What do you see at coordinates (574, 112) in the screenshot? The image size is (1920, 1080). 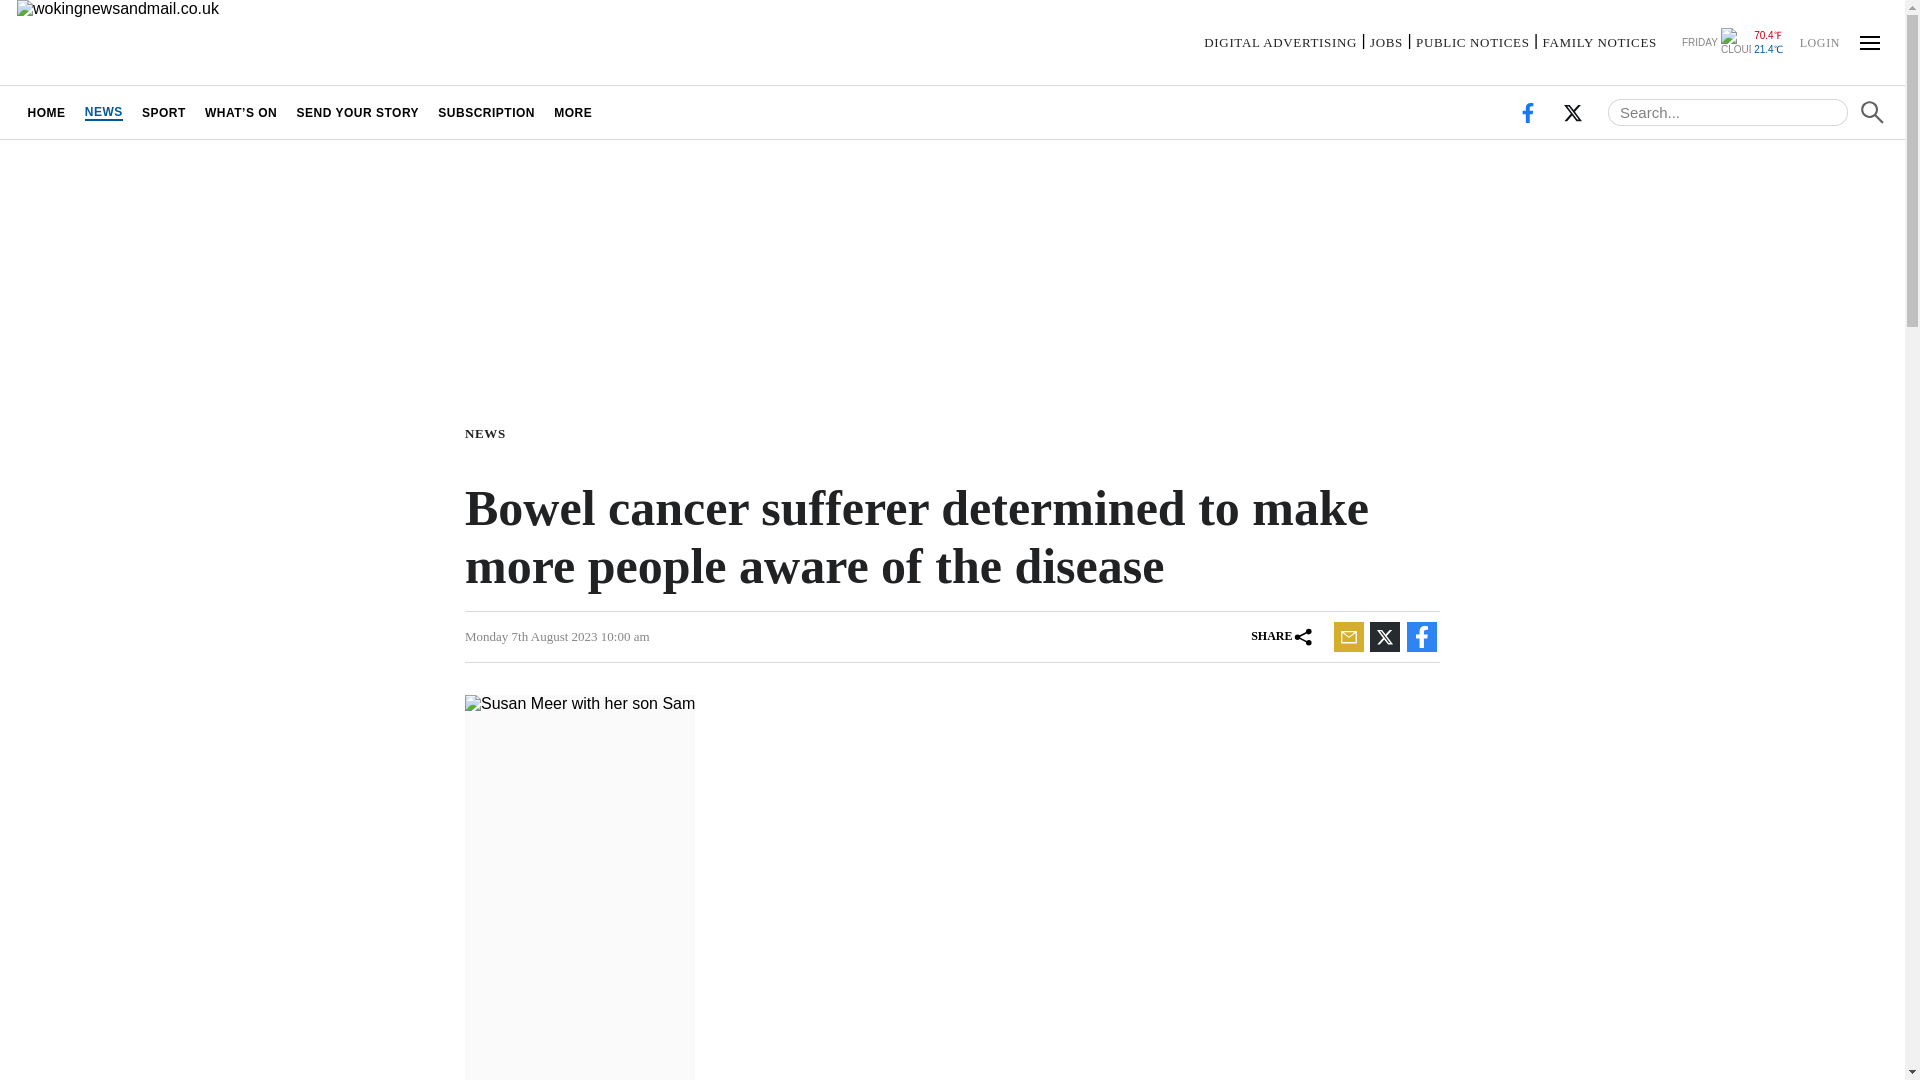 I see `MORE` at bounding box center [574, 112].